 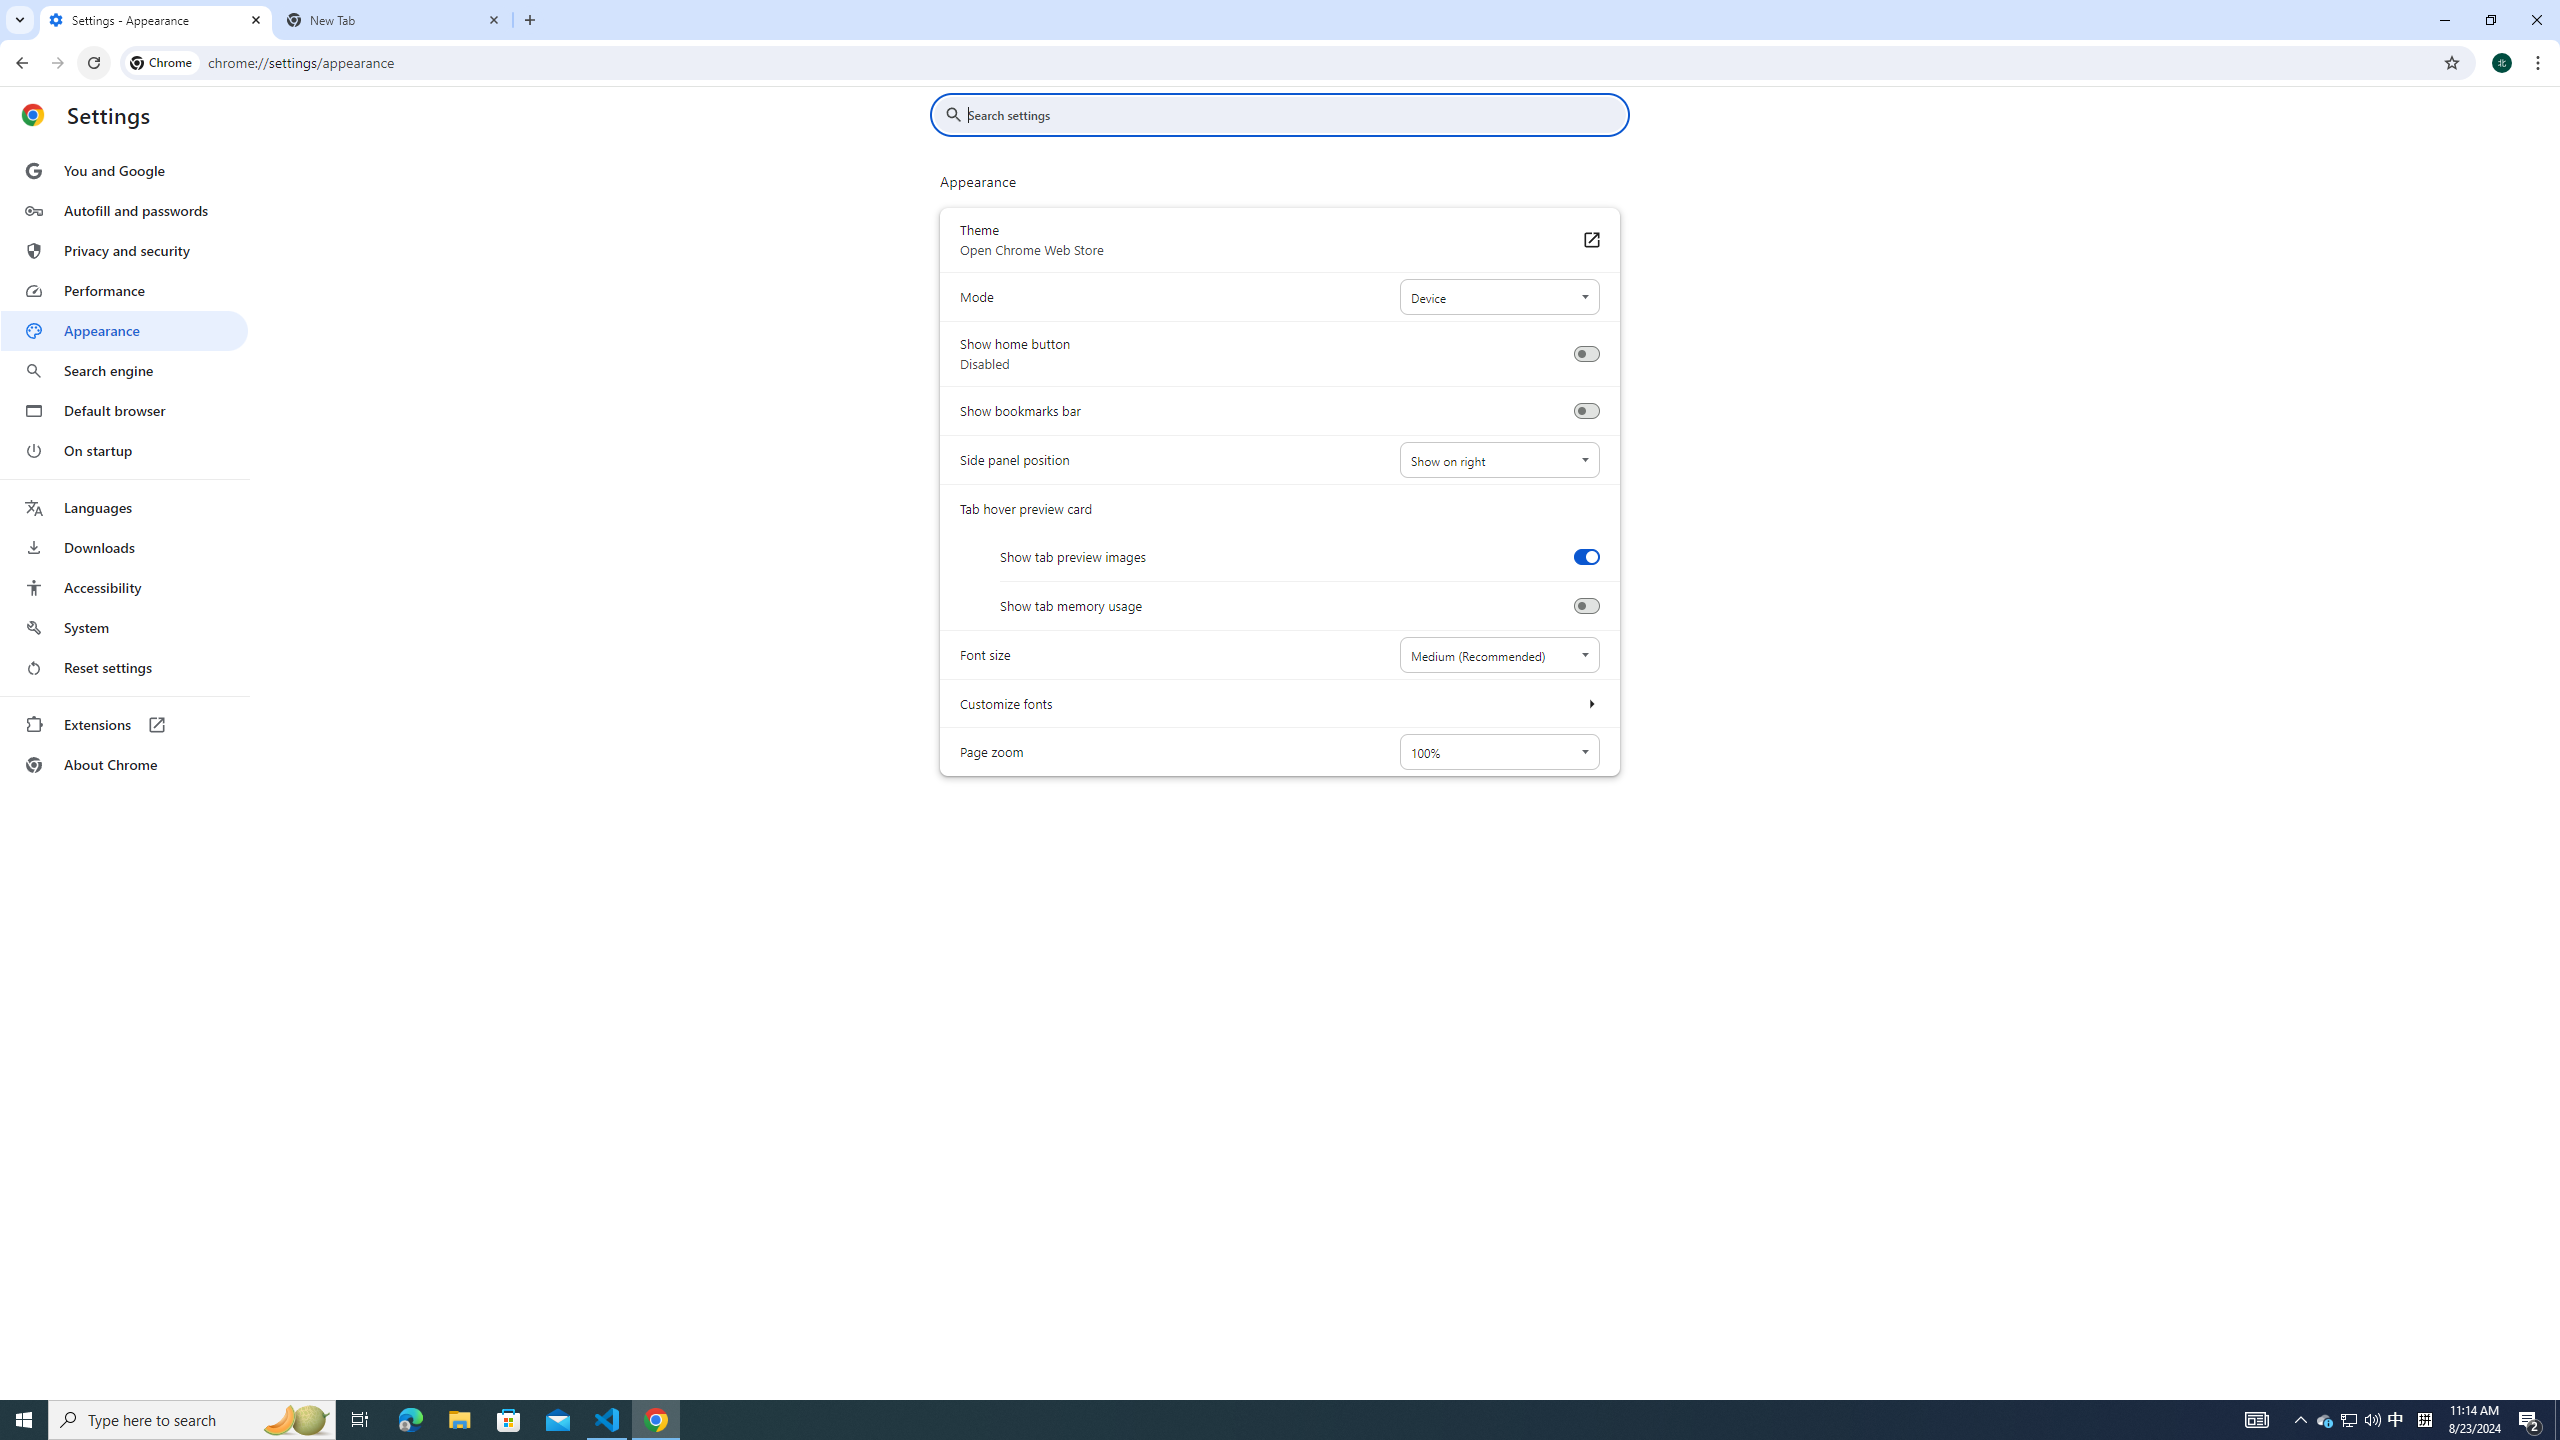 What do you see at coordinates (124, 587) in the screenshot?
I see `Accessibility` at bounding box center [124, 587].